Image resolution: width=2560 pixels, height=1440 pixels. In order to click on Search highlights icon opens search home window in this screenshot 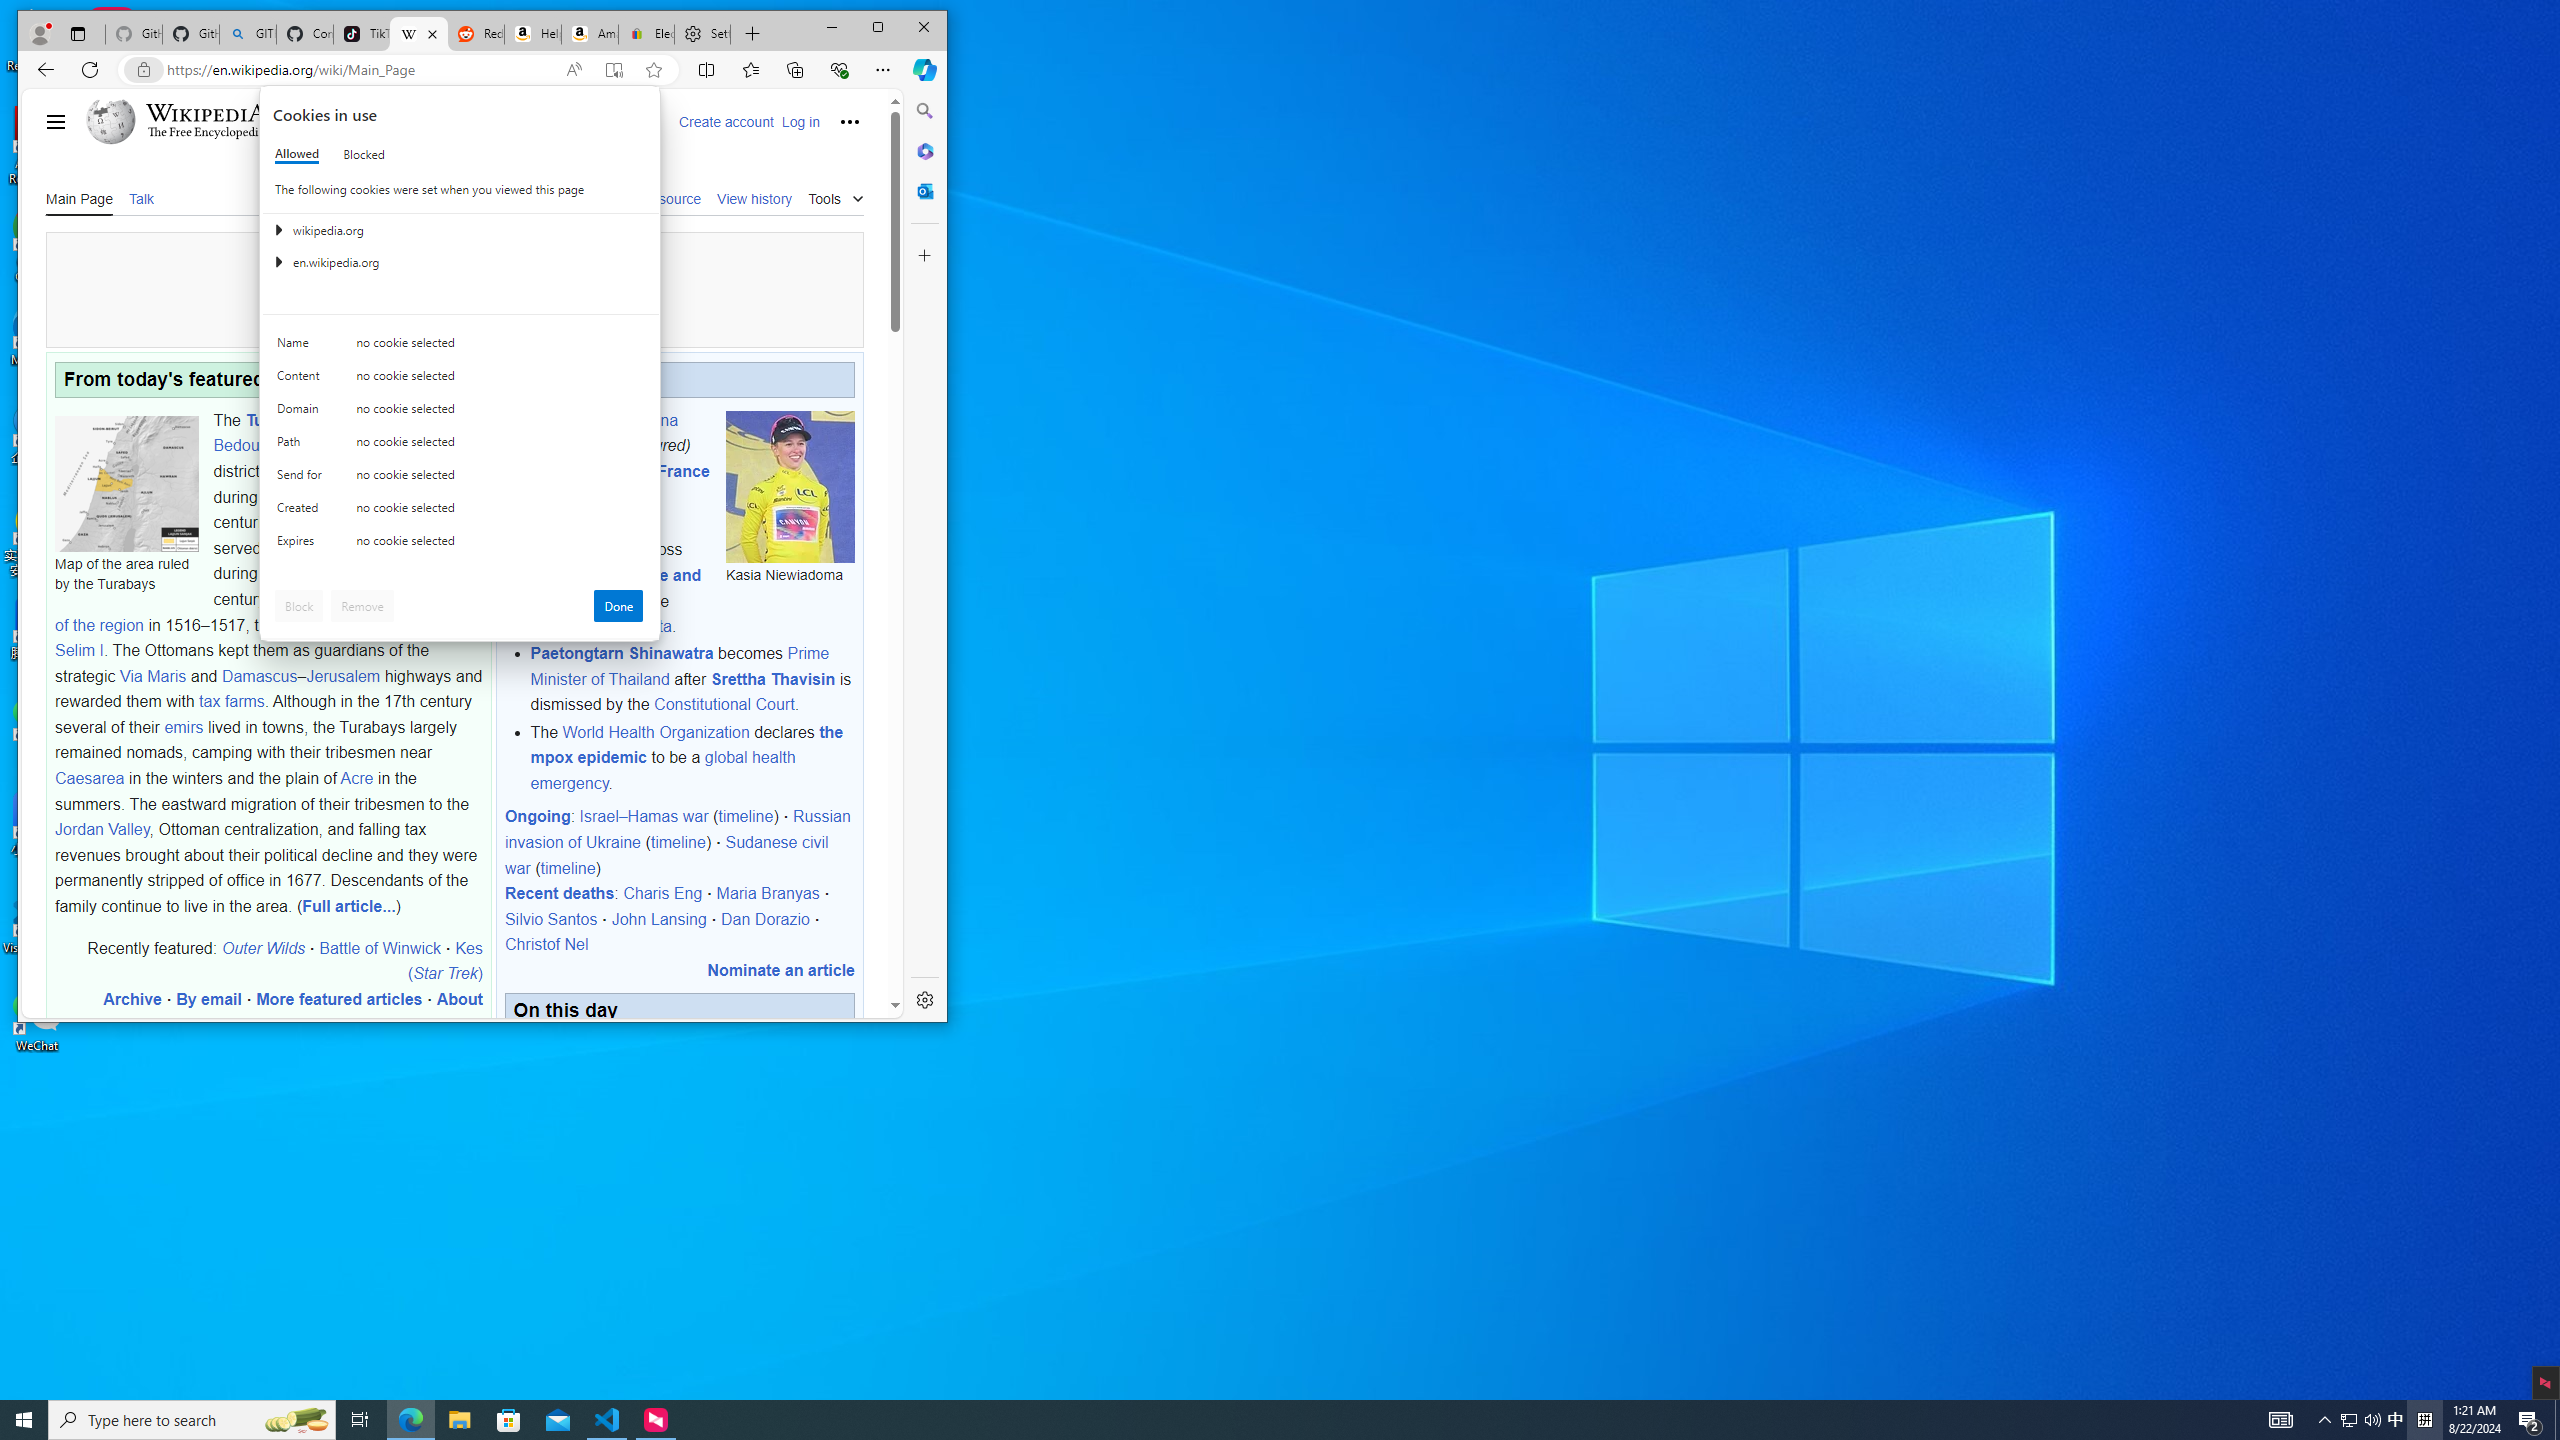, I will do `click(296, 1420)`.